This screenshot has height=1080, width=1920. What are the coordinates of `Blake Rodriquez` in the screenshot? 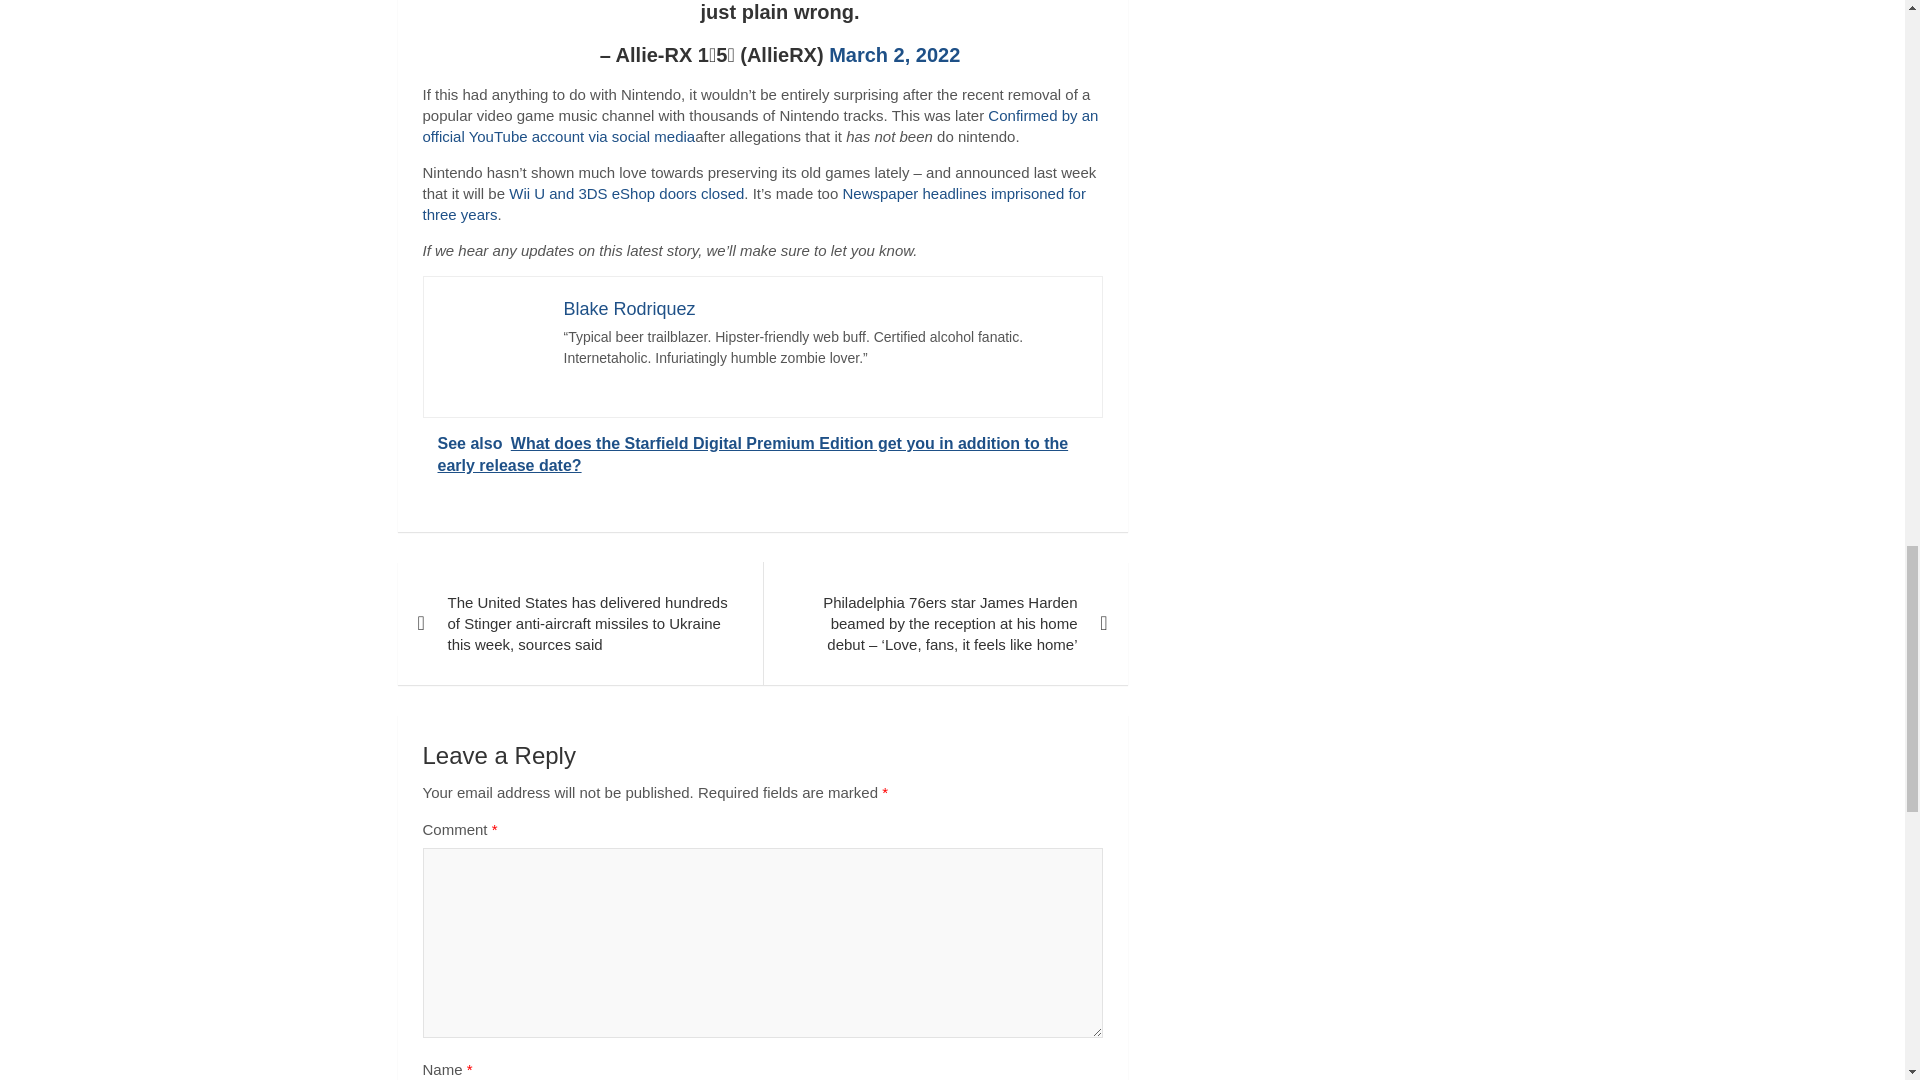 It's located at (630, 308).